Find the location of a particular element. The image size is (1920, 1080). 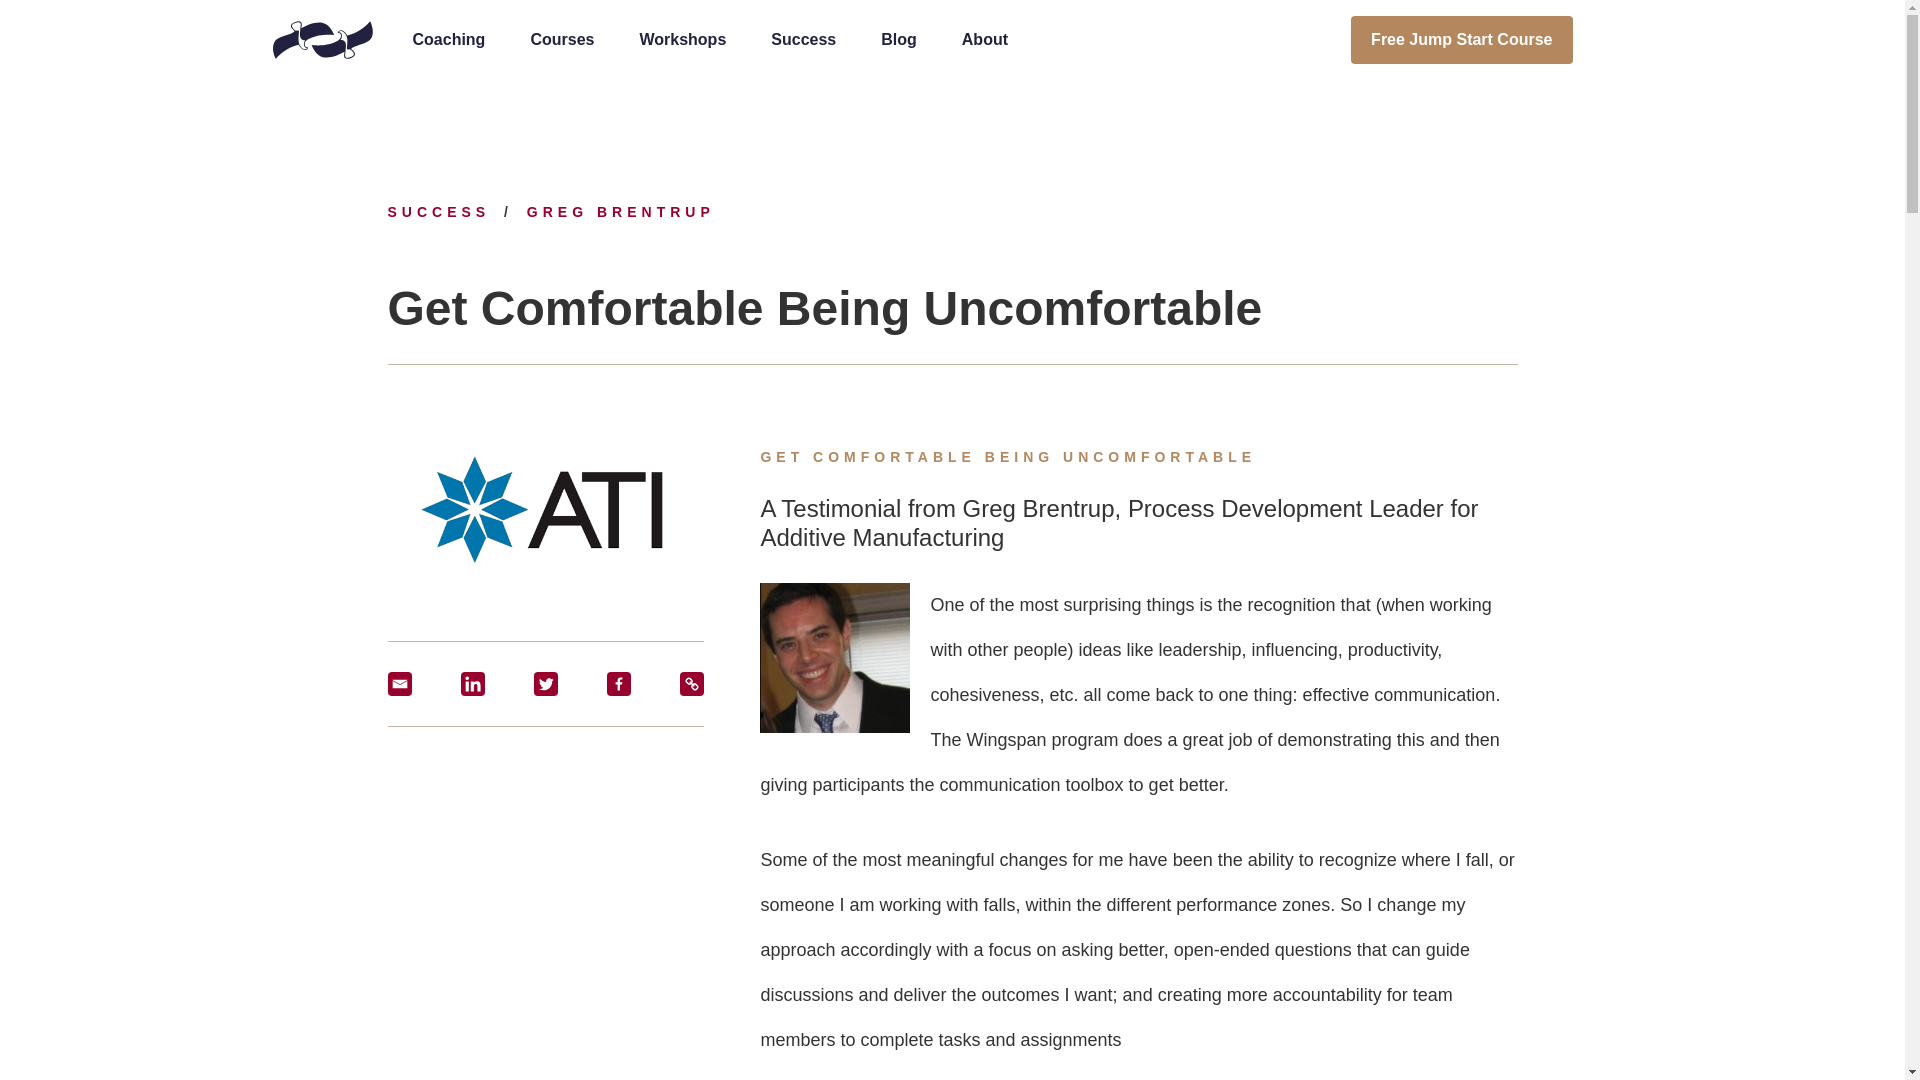

Free Jump Start Course is located at coordinates (1462, 39).